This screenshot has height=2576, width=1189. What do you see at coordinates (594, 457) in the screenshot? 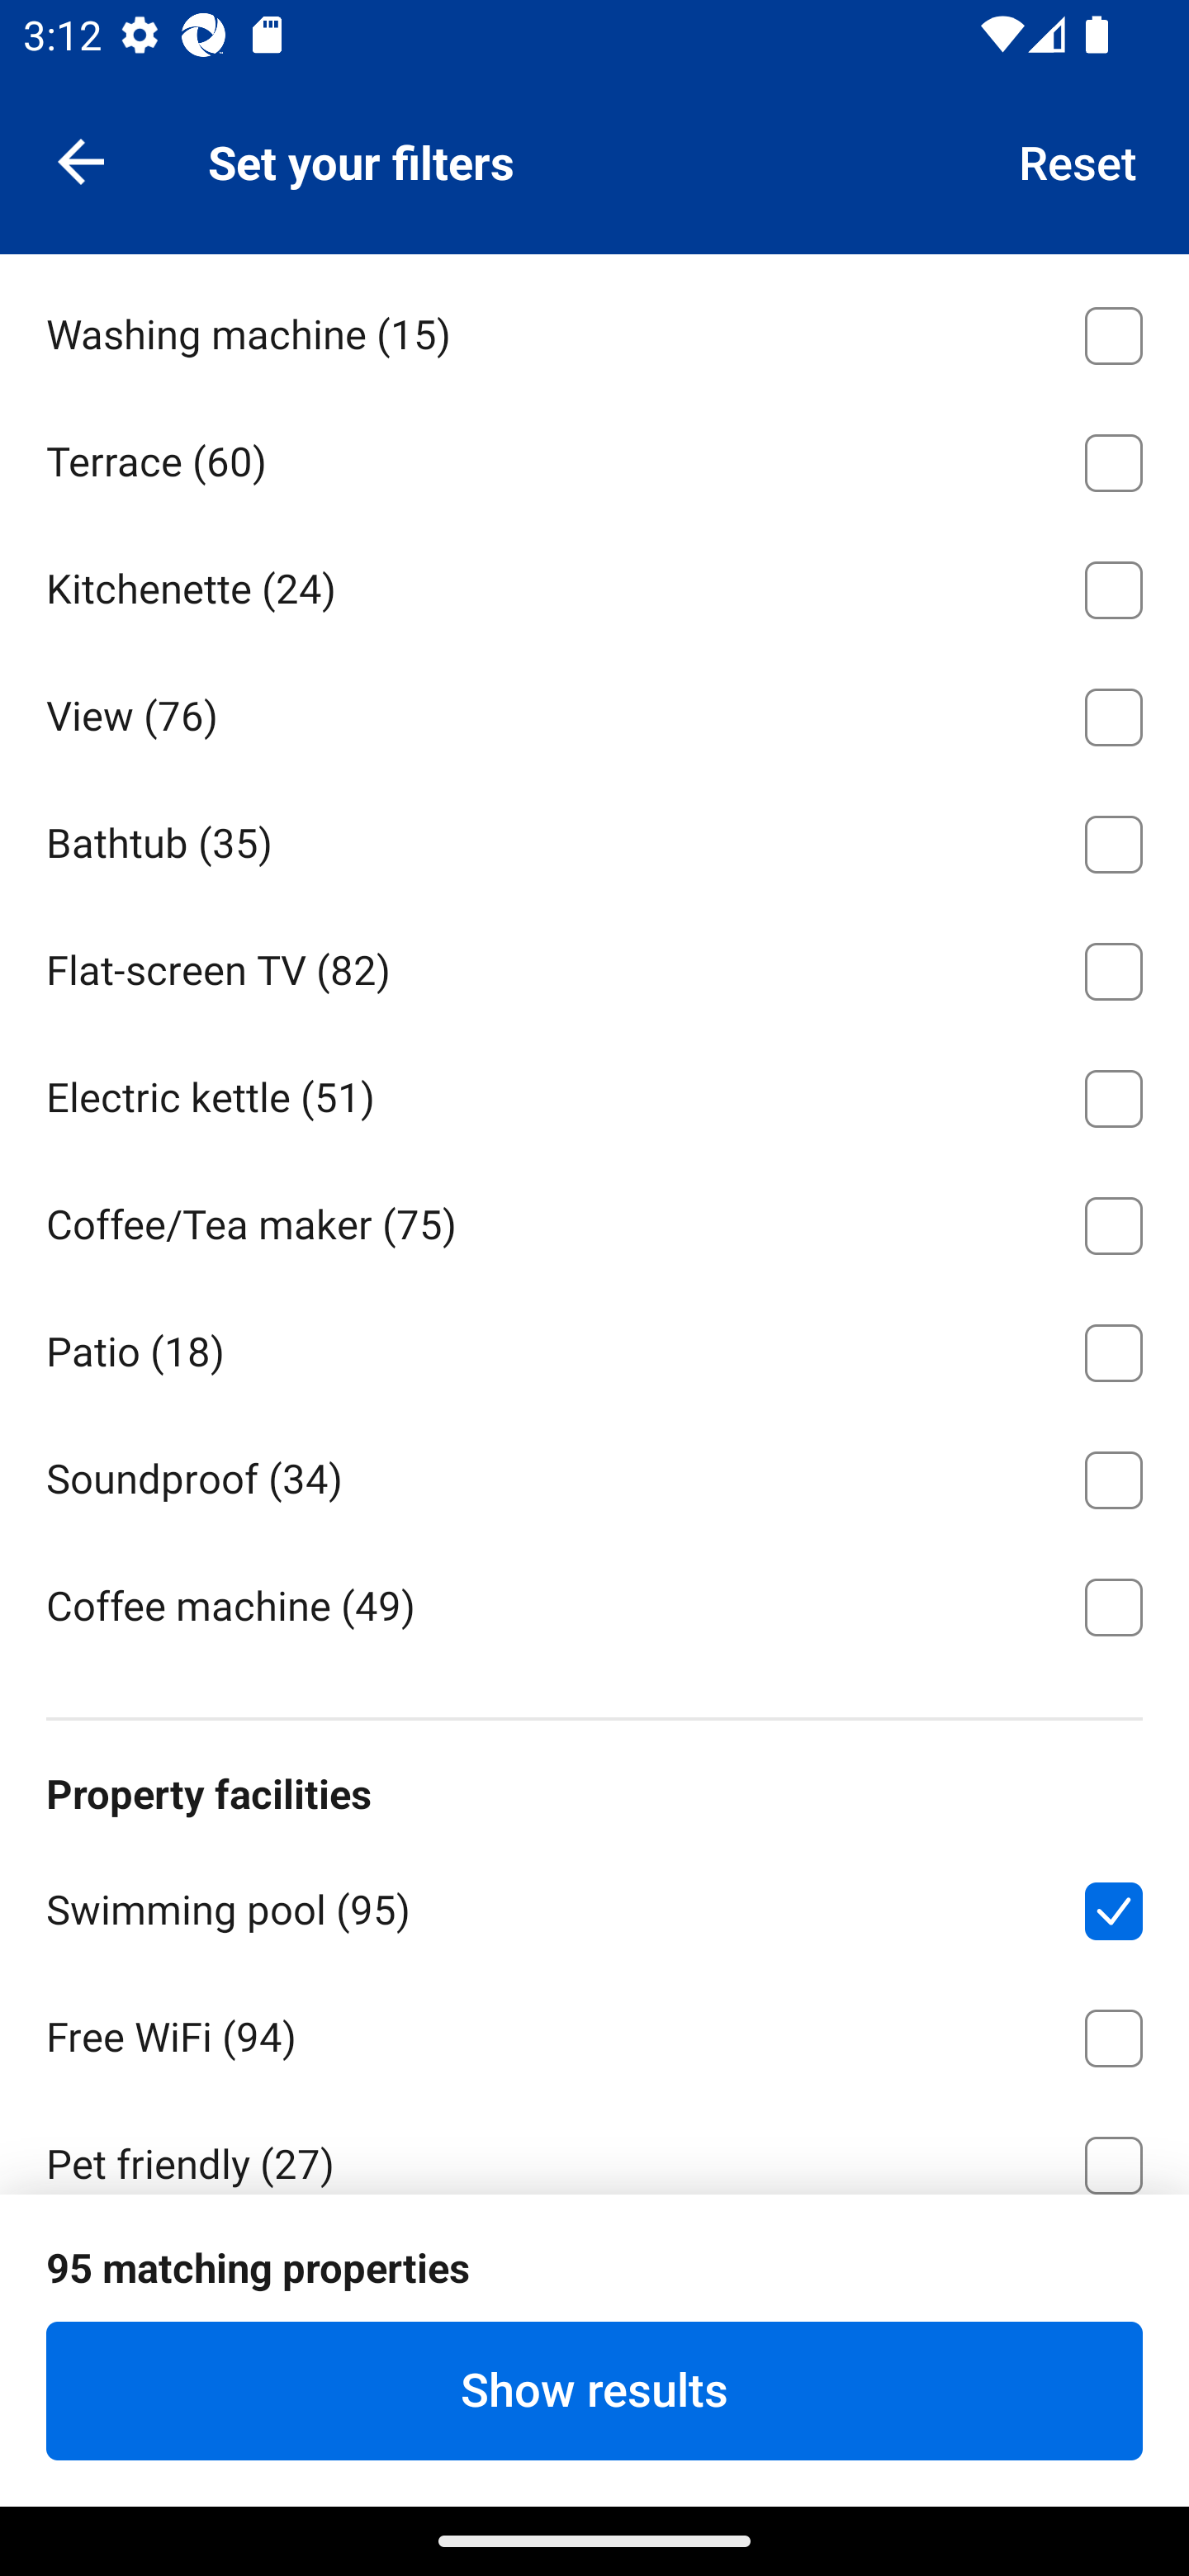
I see `Terrace ⁦(60)` at bounding box center [594, 457].